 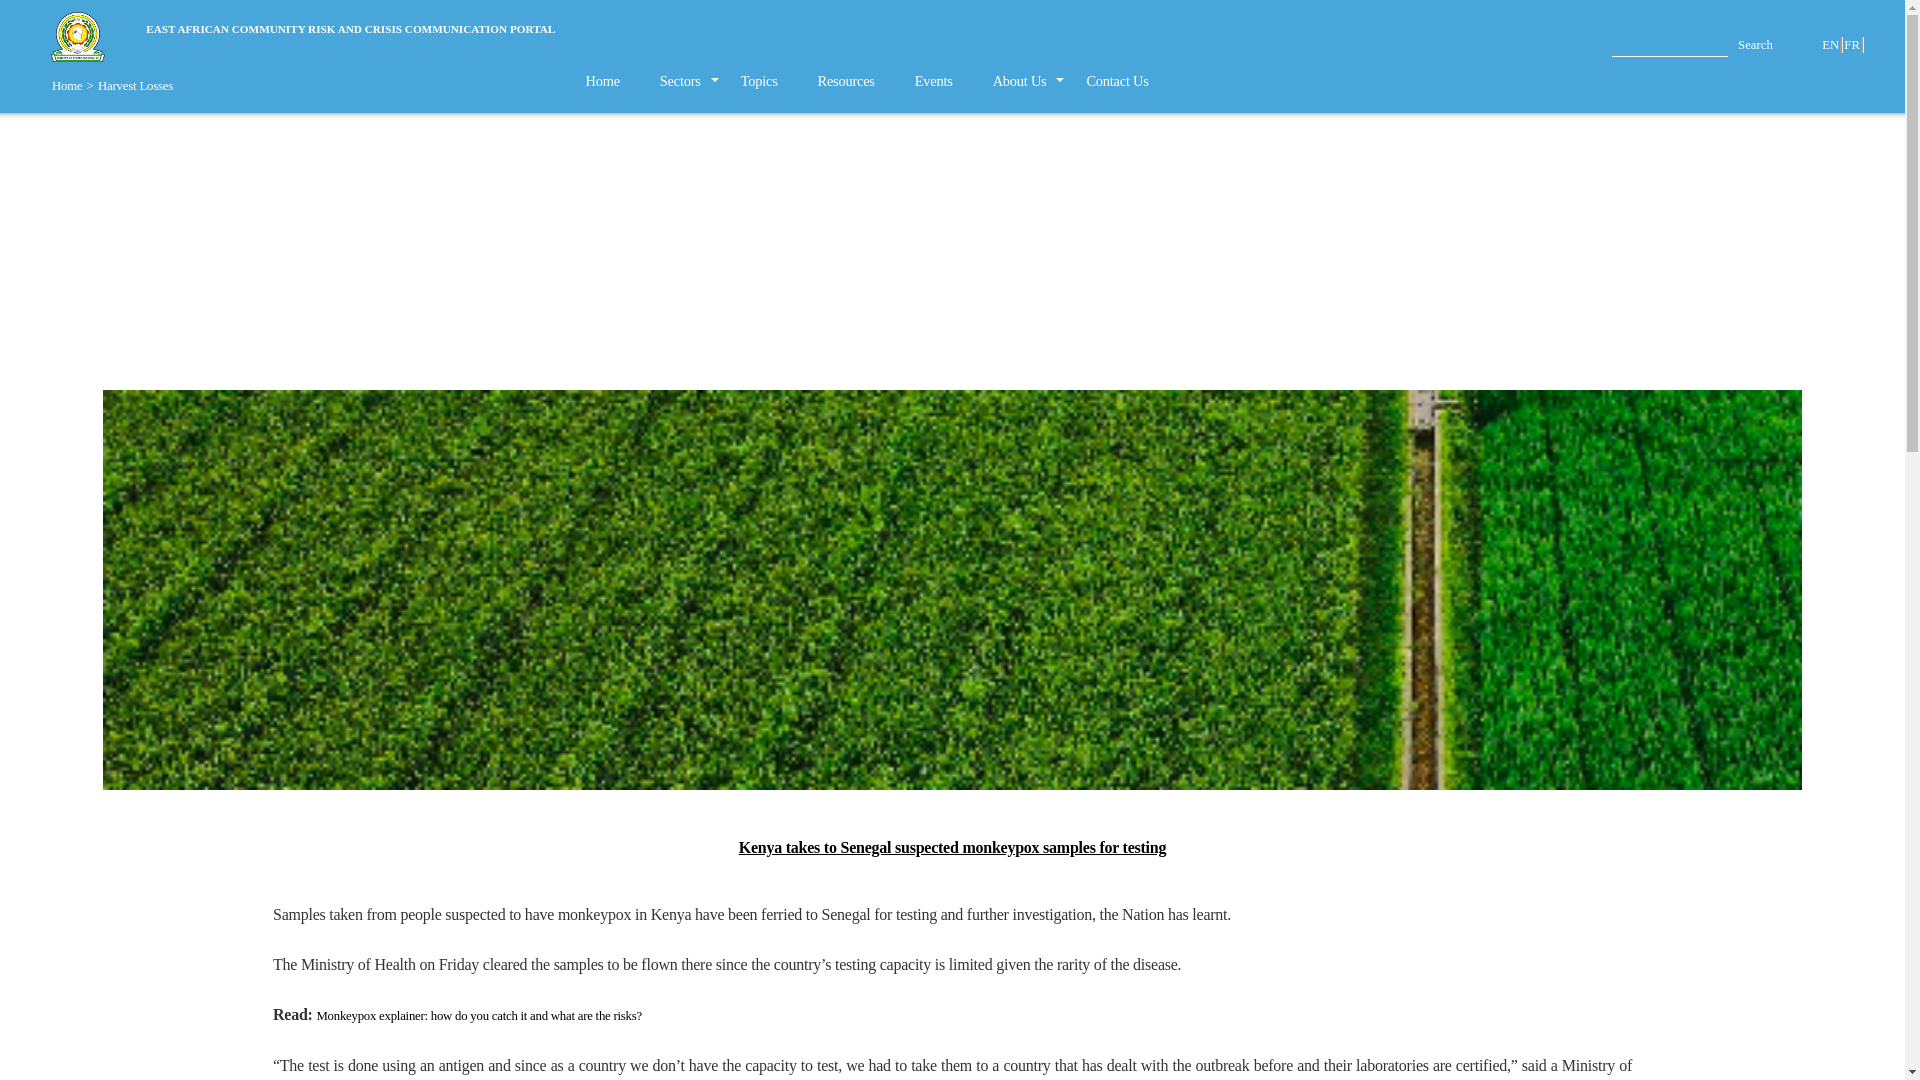 I want to click on Home, so click(x=66, y=85).